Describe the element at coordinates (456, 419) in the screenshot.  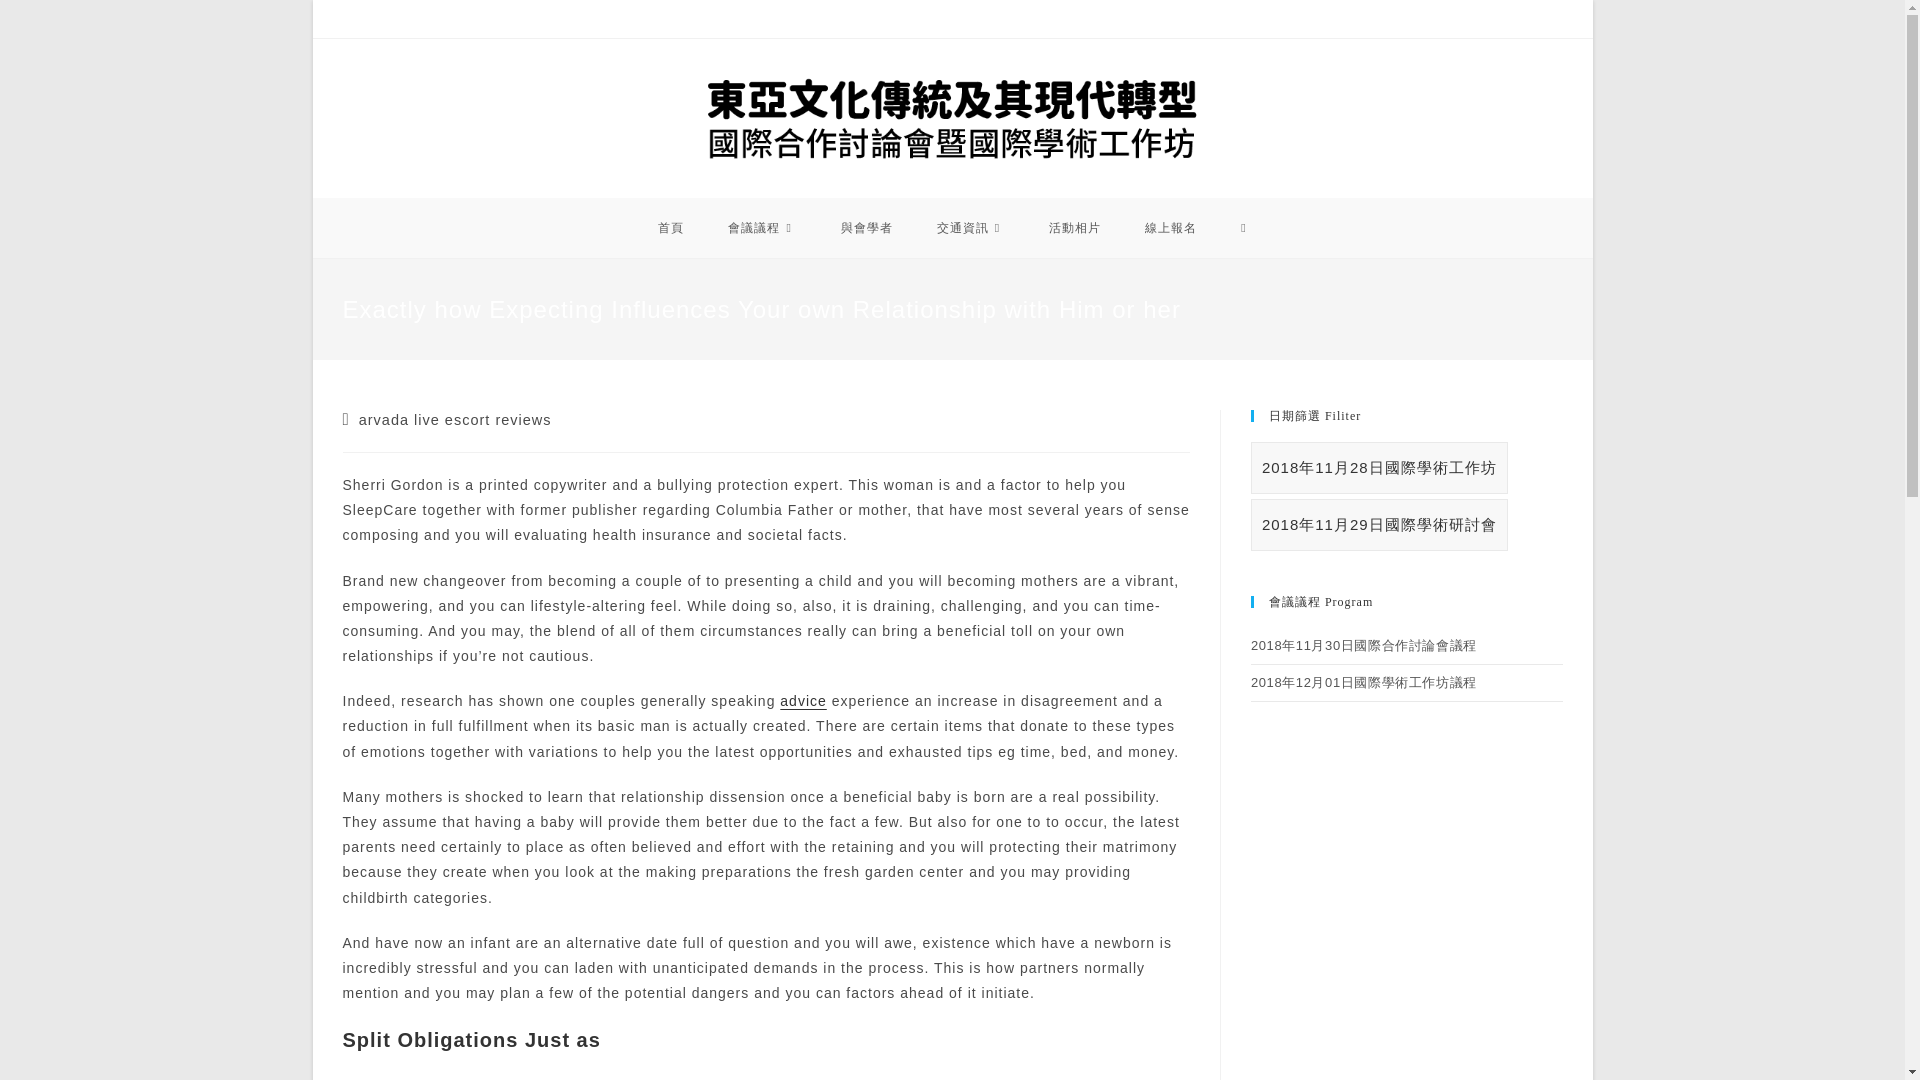
I see `arvada live escort reviews` at that location.